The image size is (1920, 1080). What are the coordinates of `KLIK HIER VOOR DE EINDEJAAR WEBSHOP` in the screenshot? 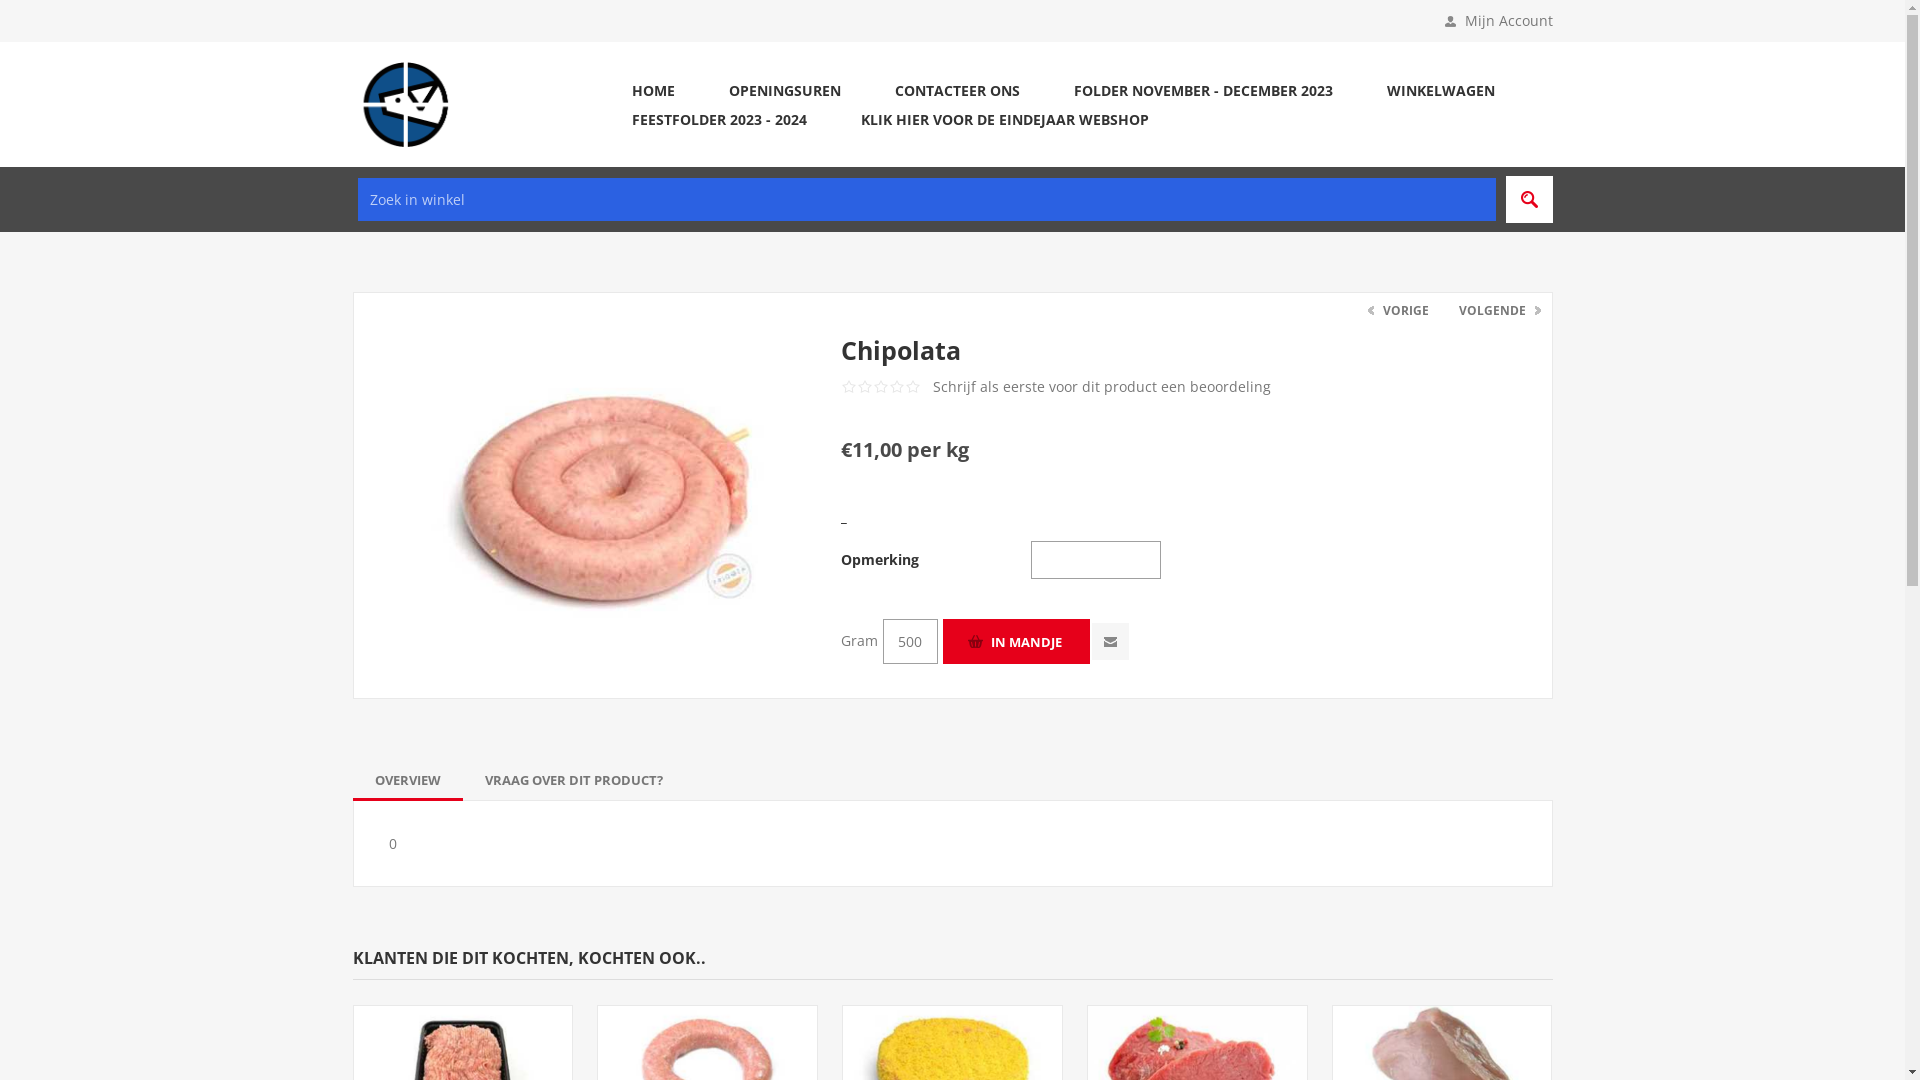 It's located at (1005, 118).